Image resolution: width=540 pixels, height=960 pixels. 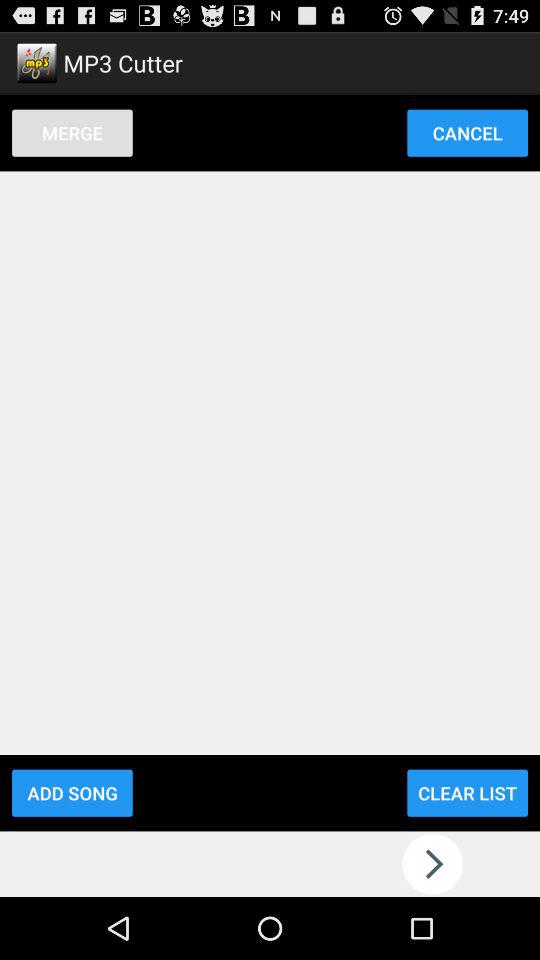 I want to click on tap the button above the clear list, so click(x=467, y=132).